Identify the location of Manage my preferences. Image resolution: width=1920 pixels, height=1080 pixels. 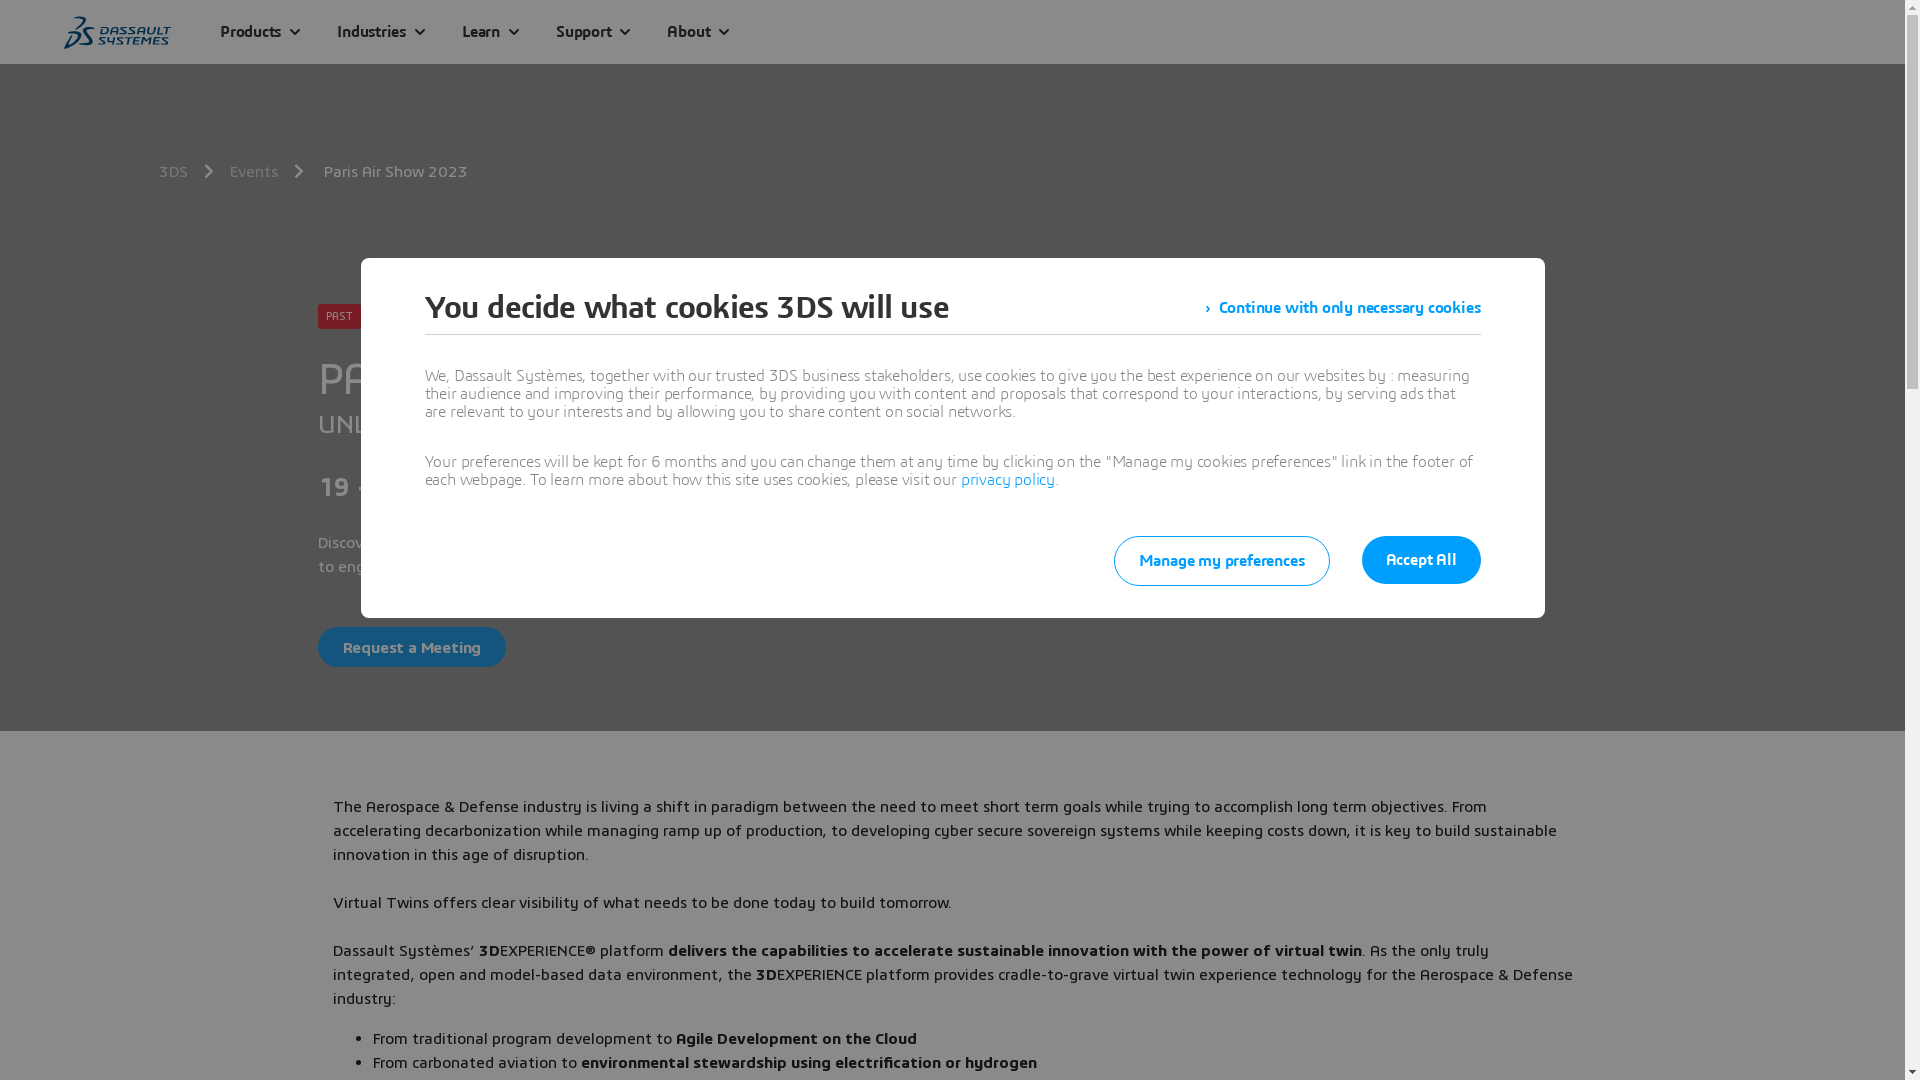
(1222, 561).